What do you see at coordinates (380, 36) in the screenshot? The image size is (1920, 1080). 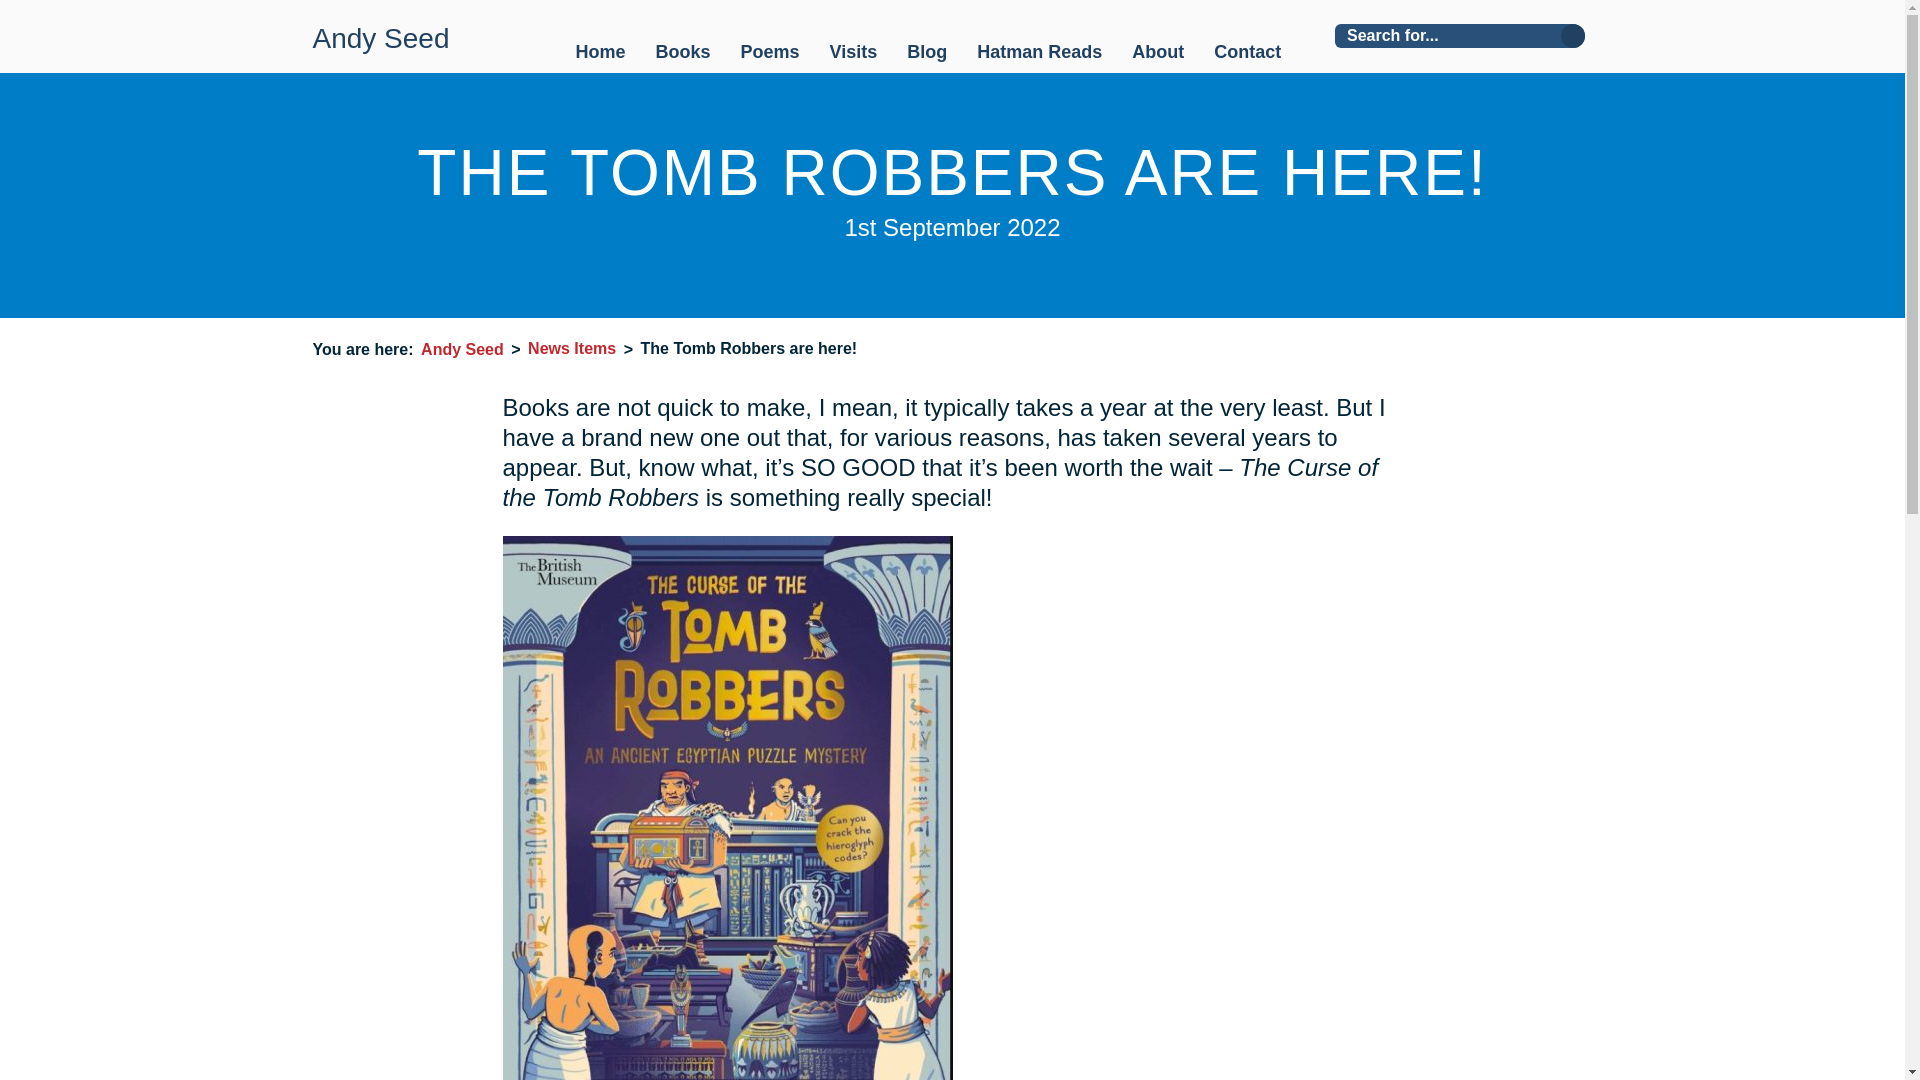 I see `Andy Seed` at bounding box center [380, 36].